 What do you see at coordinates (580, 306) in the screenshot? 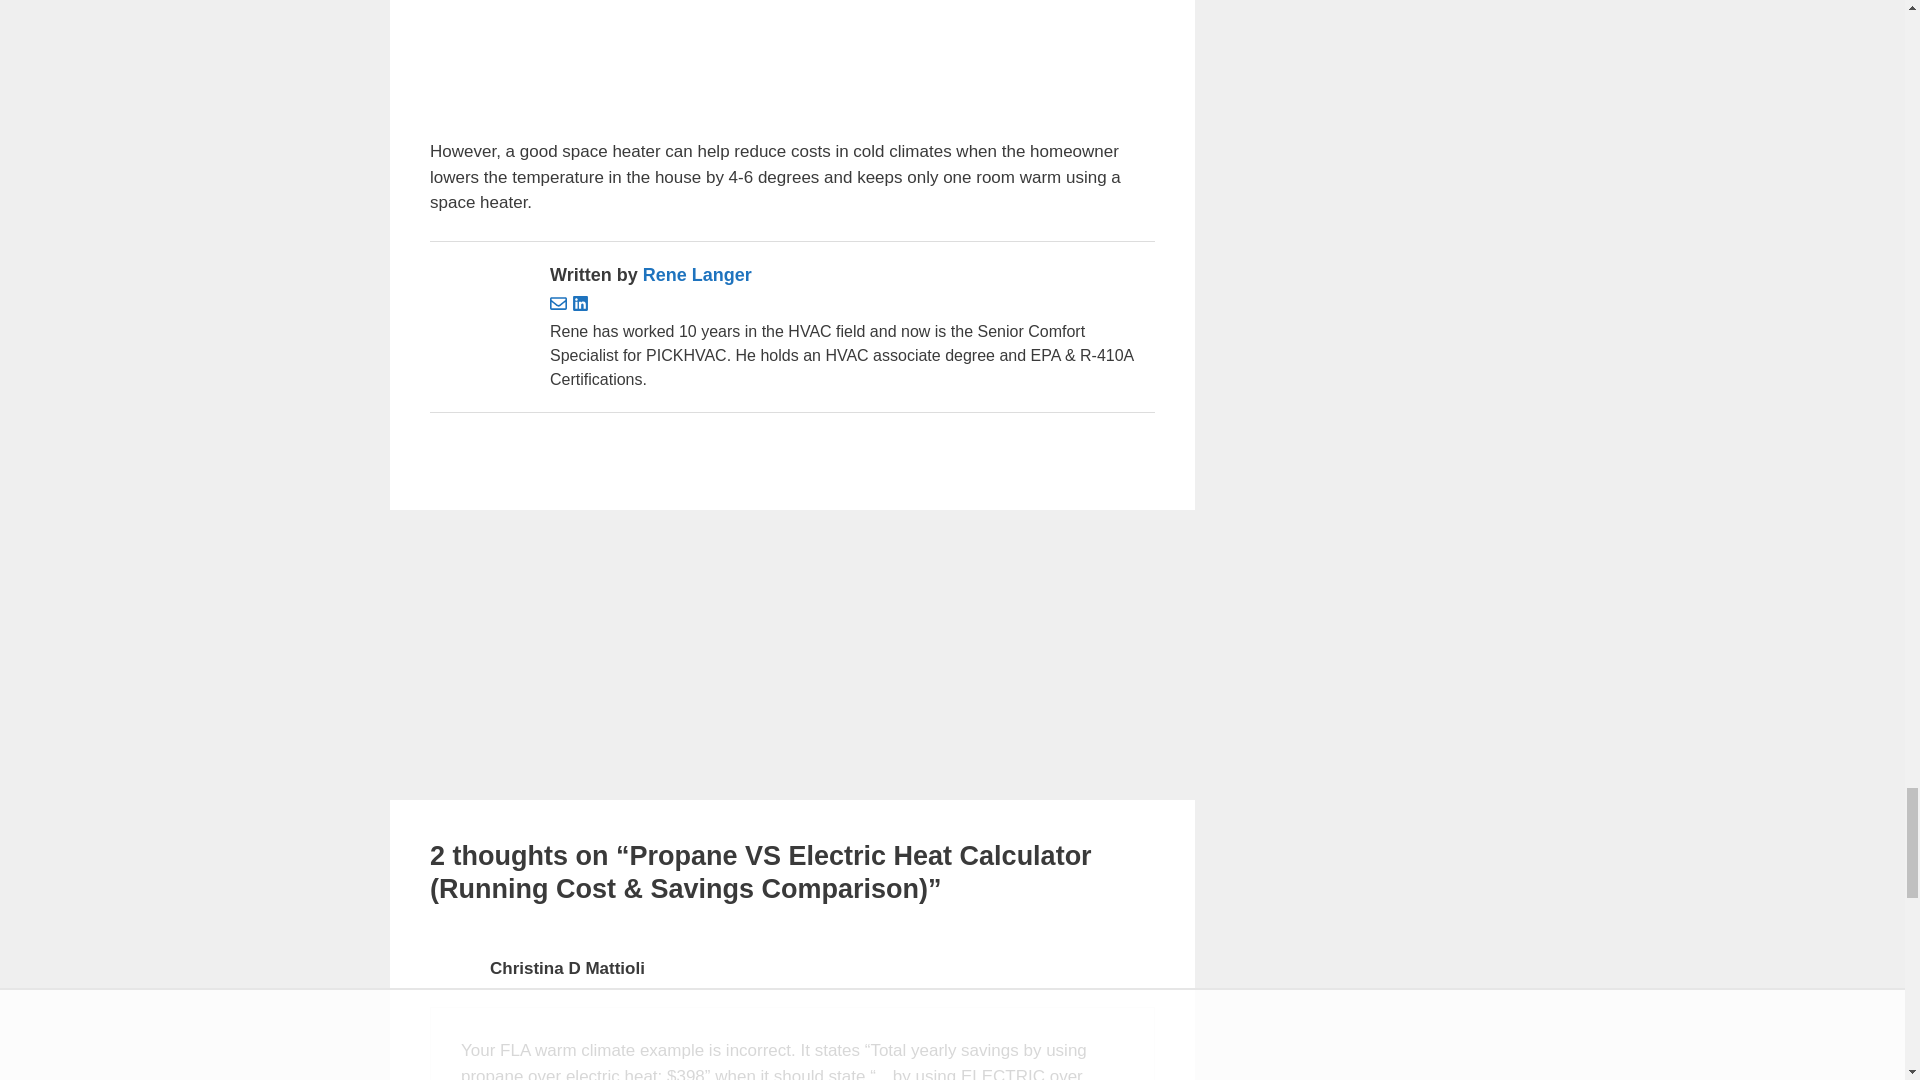
I see `LinkedIn` at bounding box center [580, 306].